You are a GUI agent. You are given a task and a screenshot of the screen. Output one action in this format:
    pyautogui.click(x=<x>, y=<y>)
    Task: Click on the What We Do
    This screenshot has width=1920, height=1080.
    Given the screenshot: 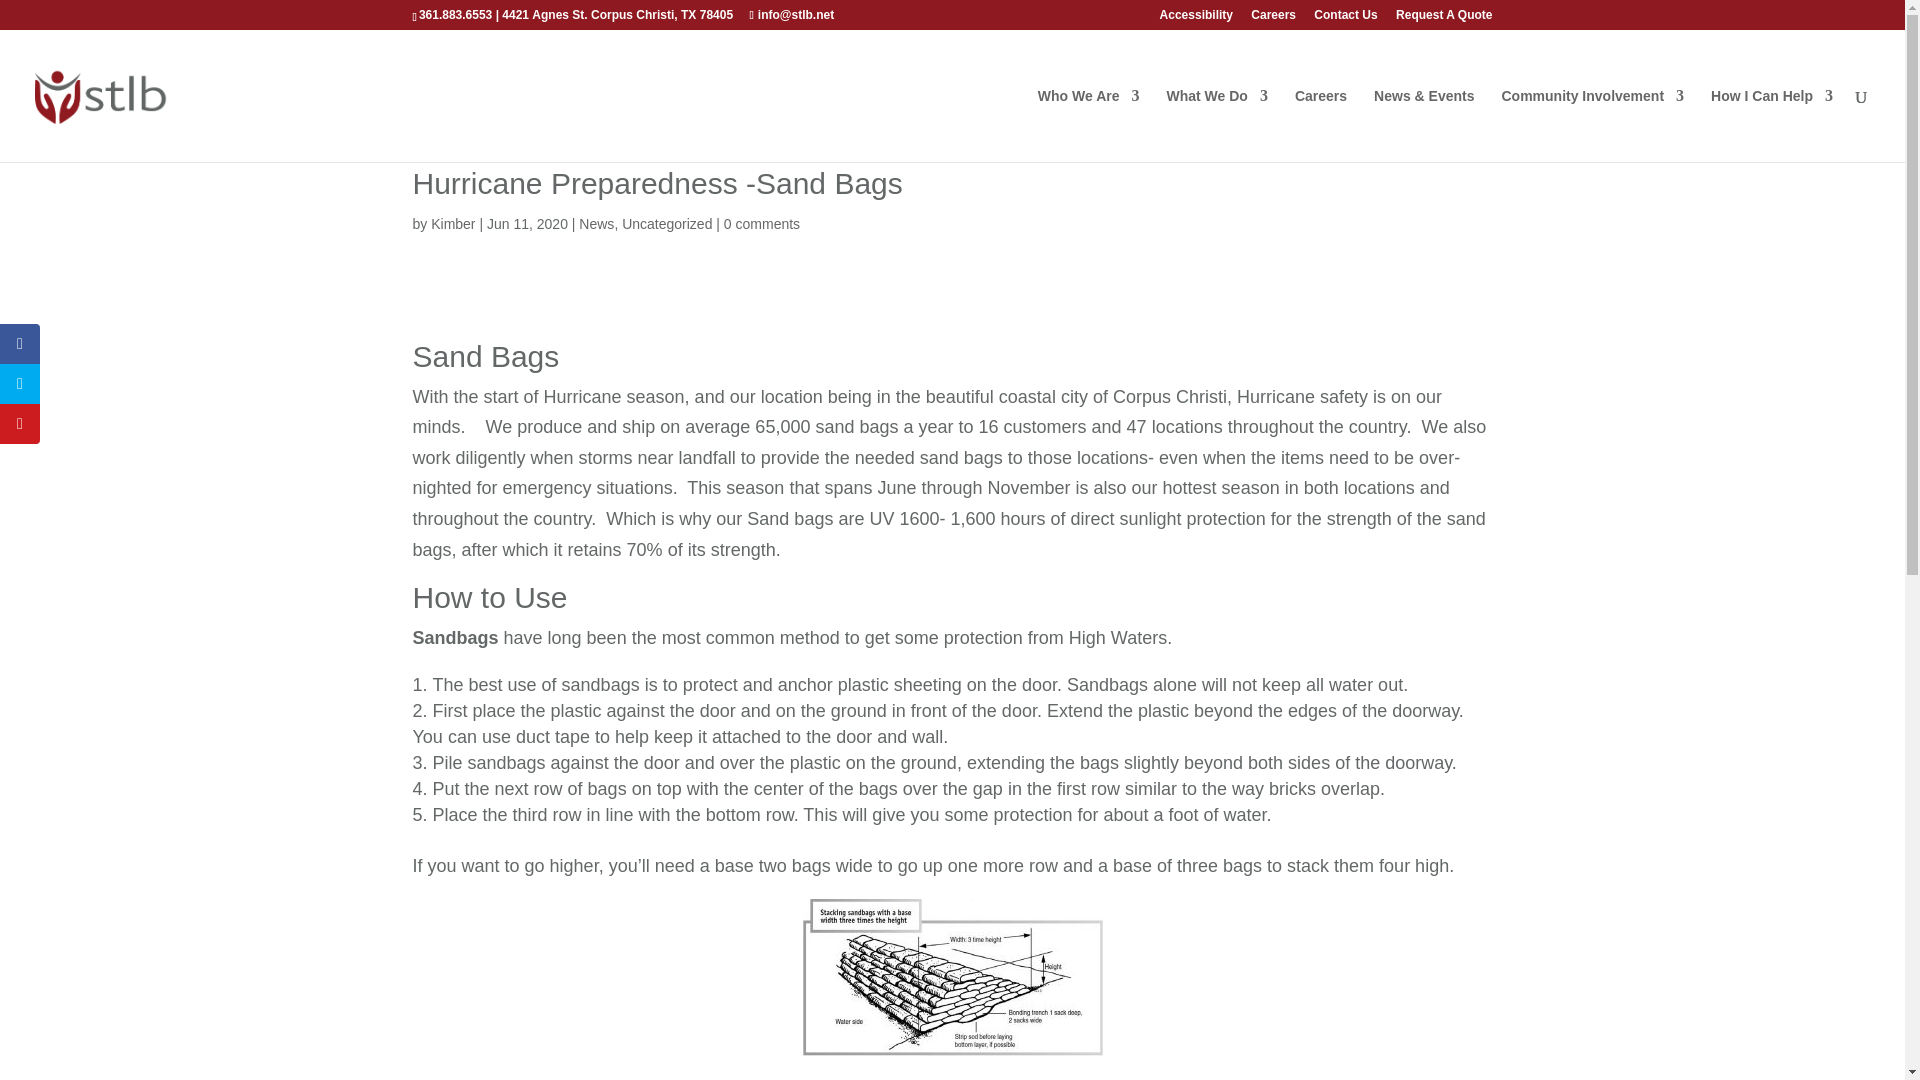 What is the action you would take?
    pyautogui.click(x=1216, y=125)
    